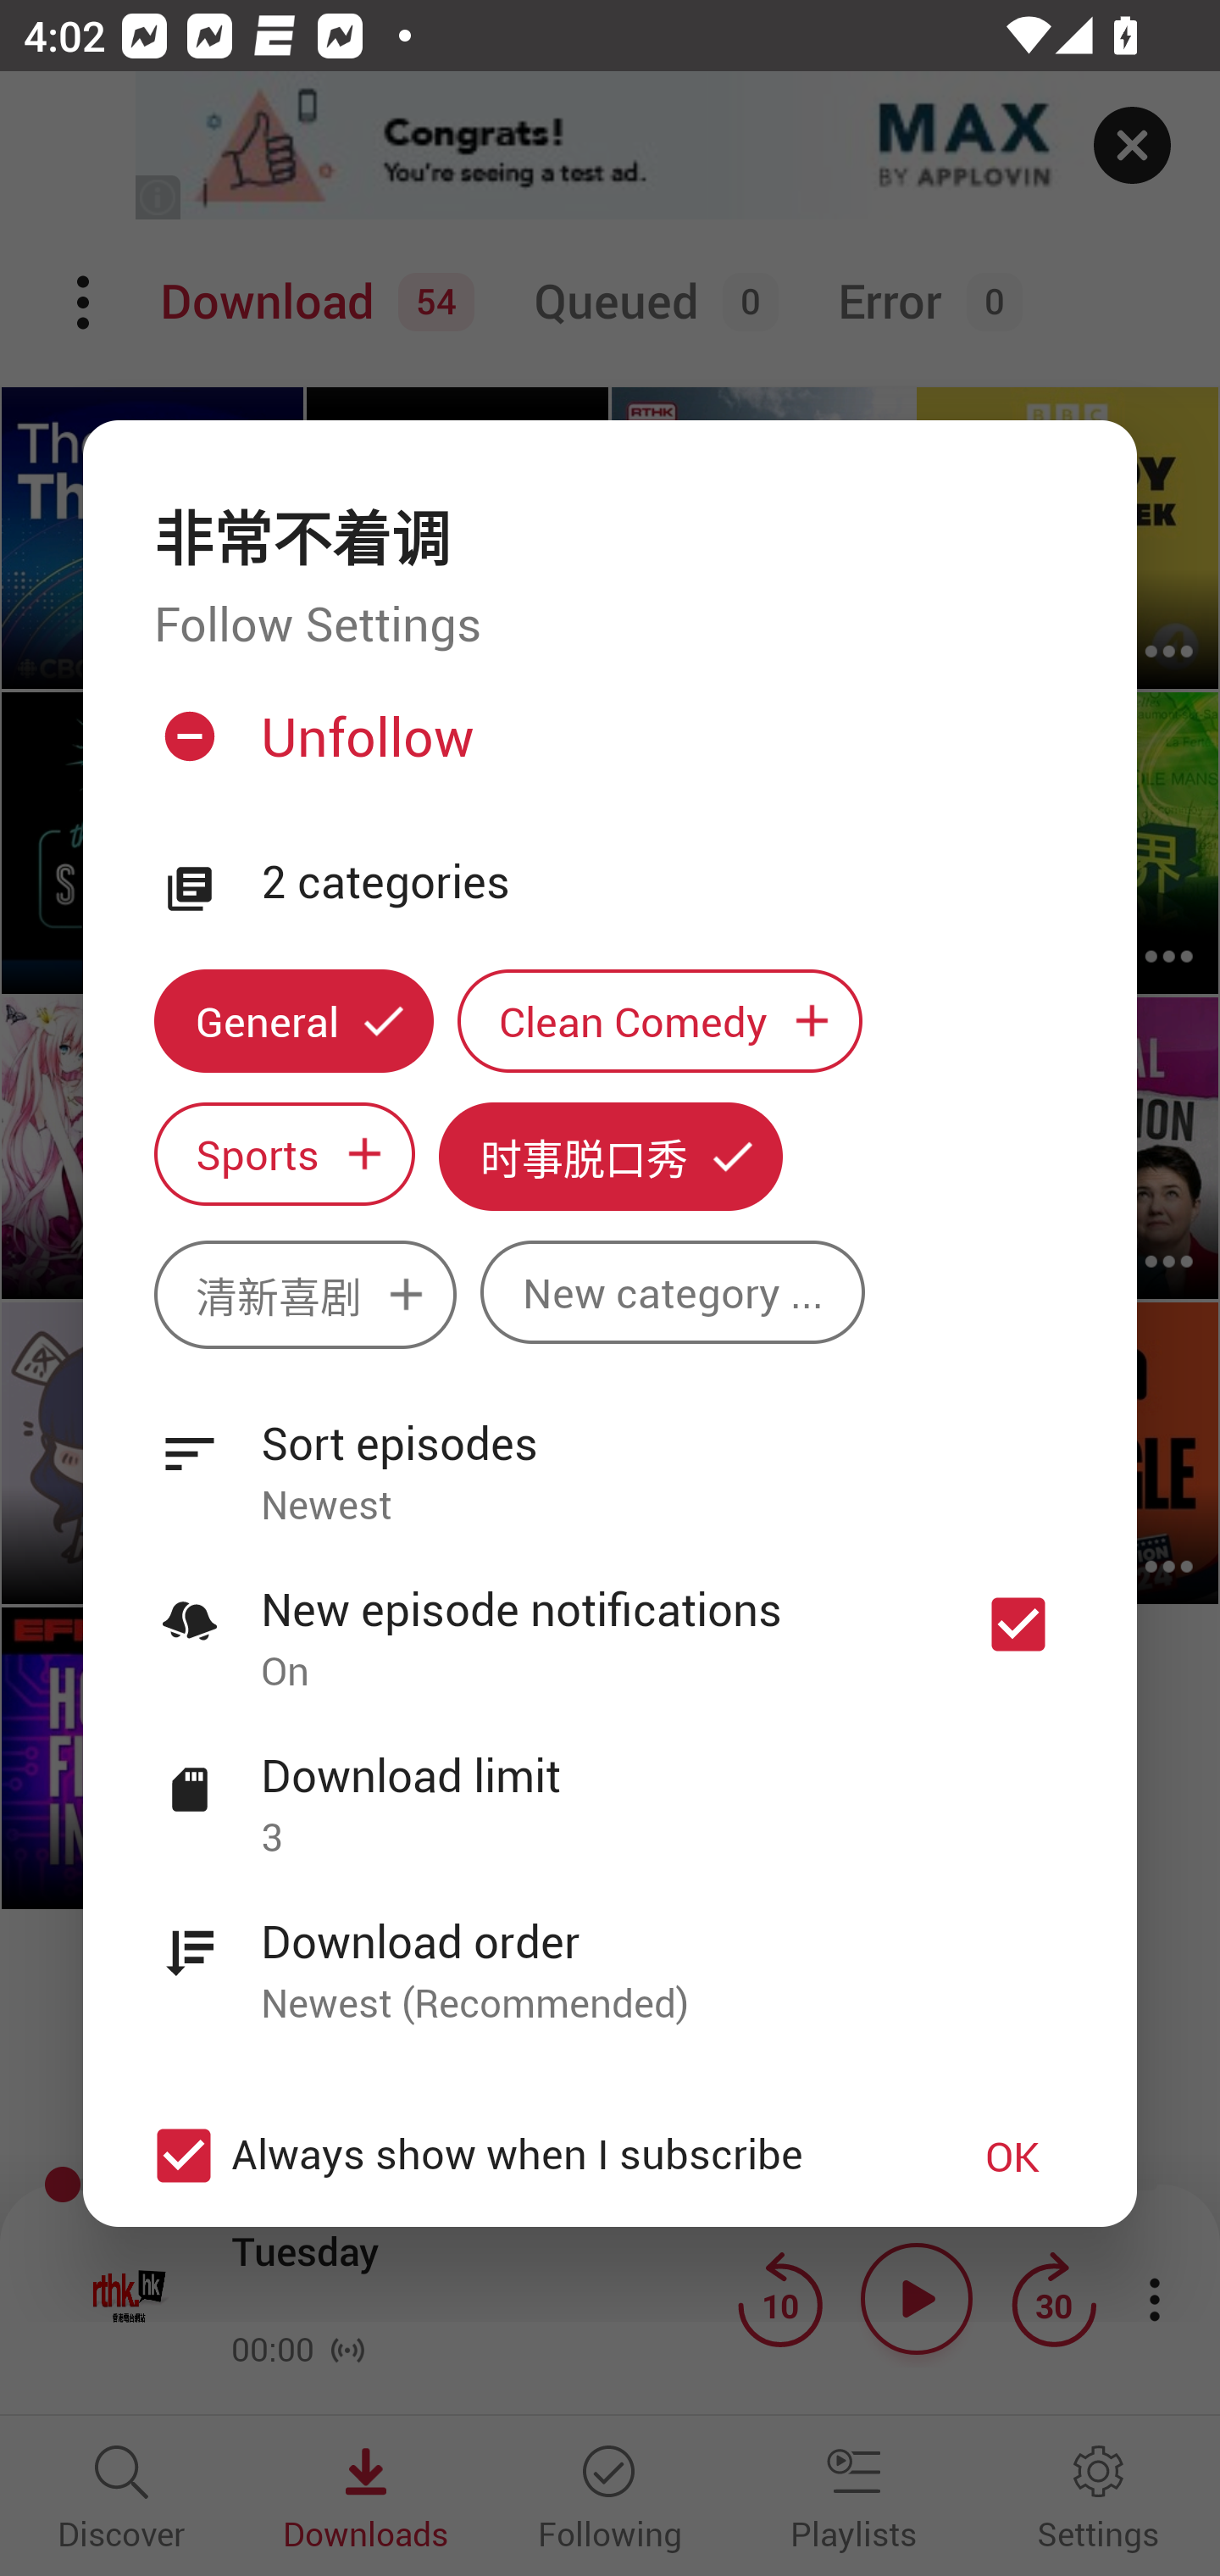 The width and height of the screenshot is (1220, 2576). I want to click on 时事脱口秀, so click(611, 1156).